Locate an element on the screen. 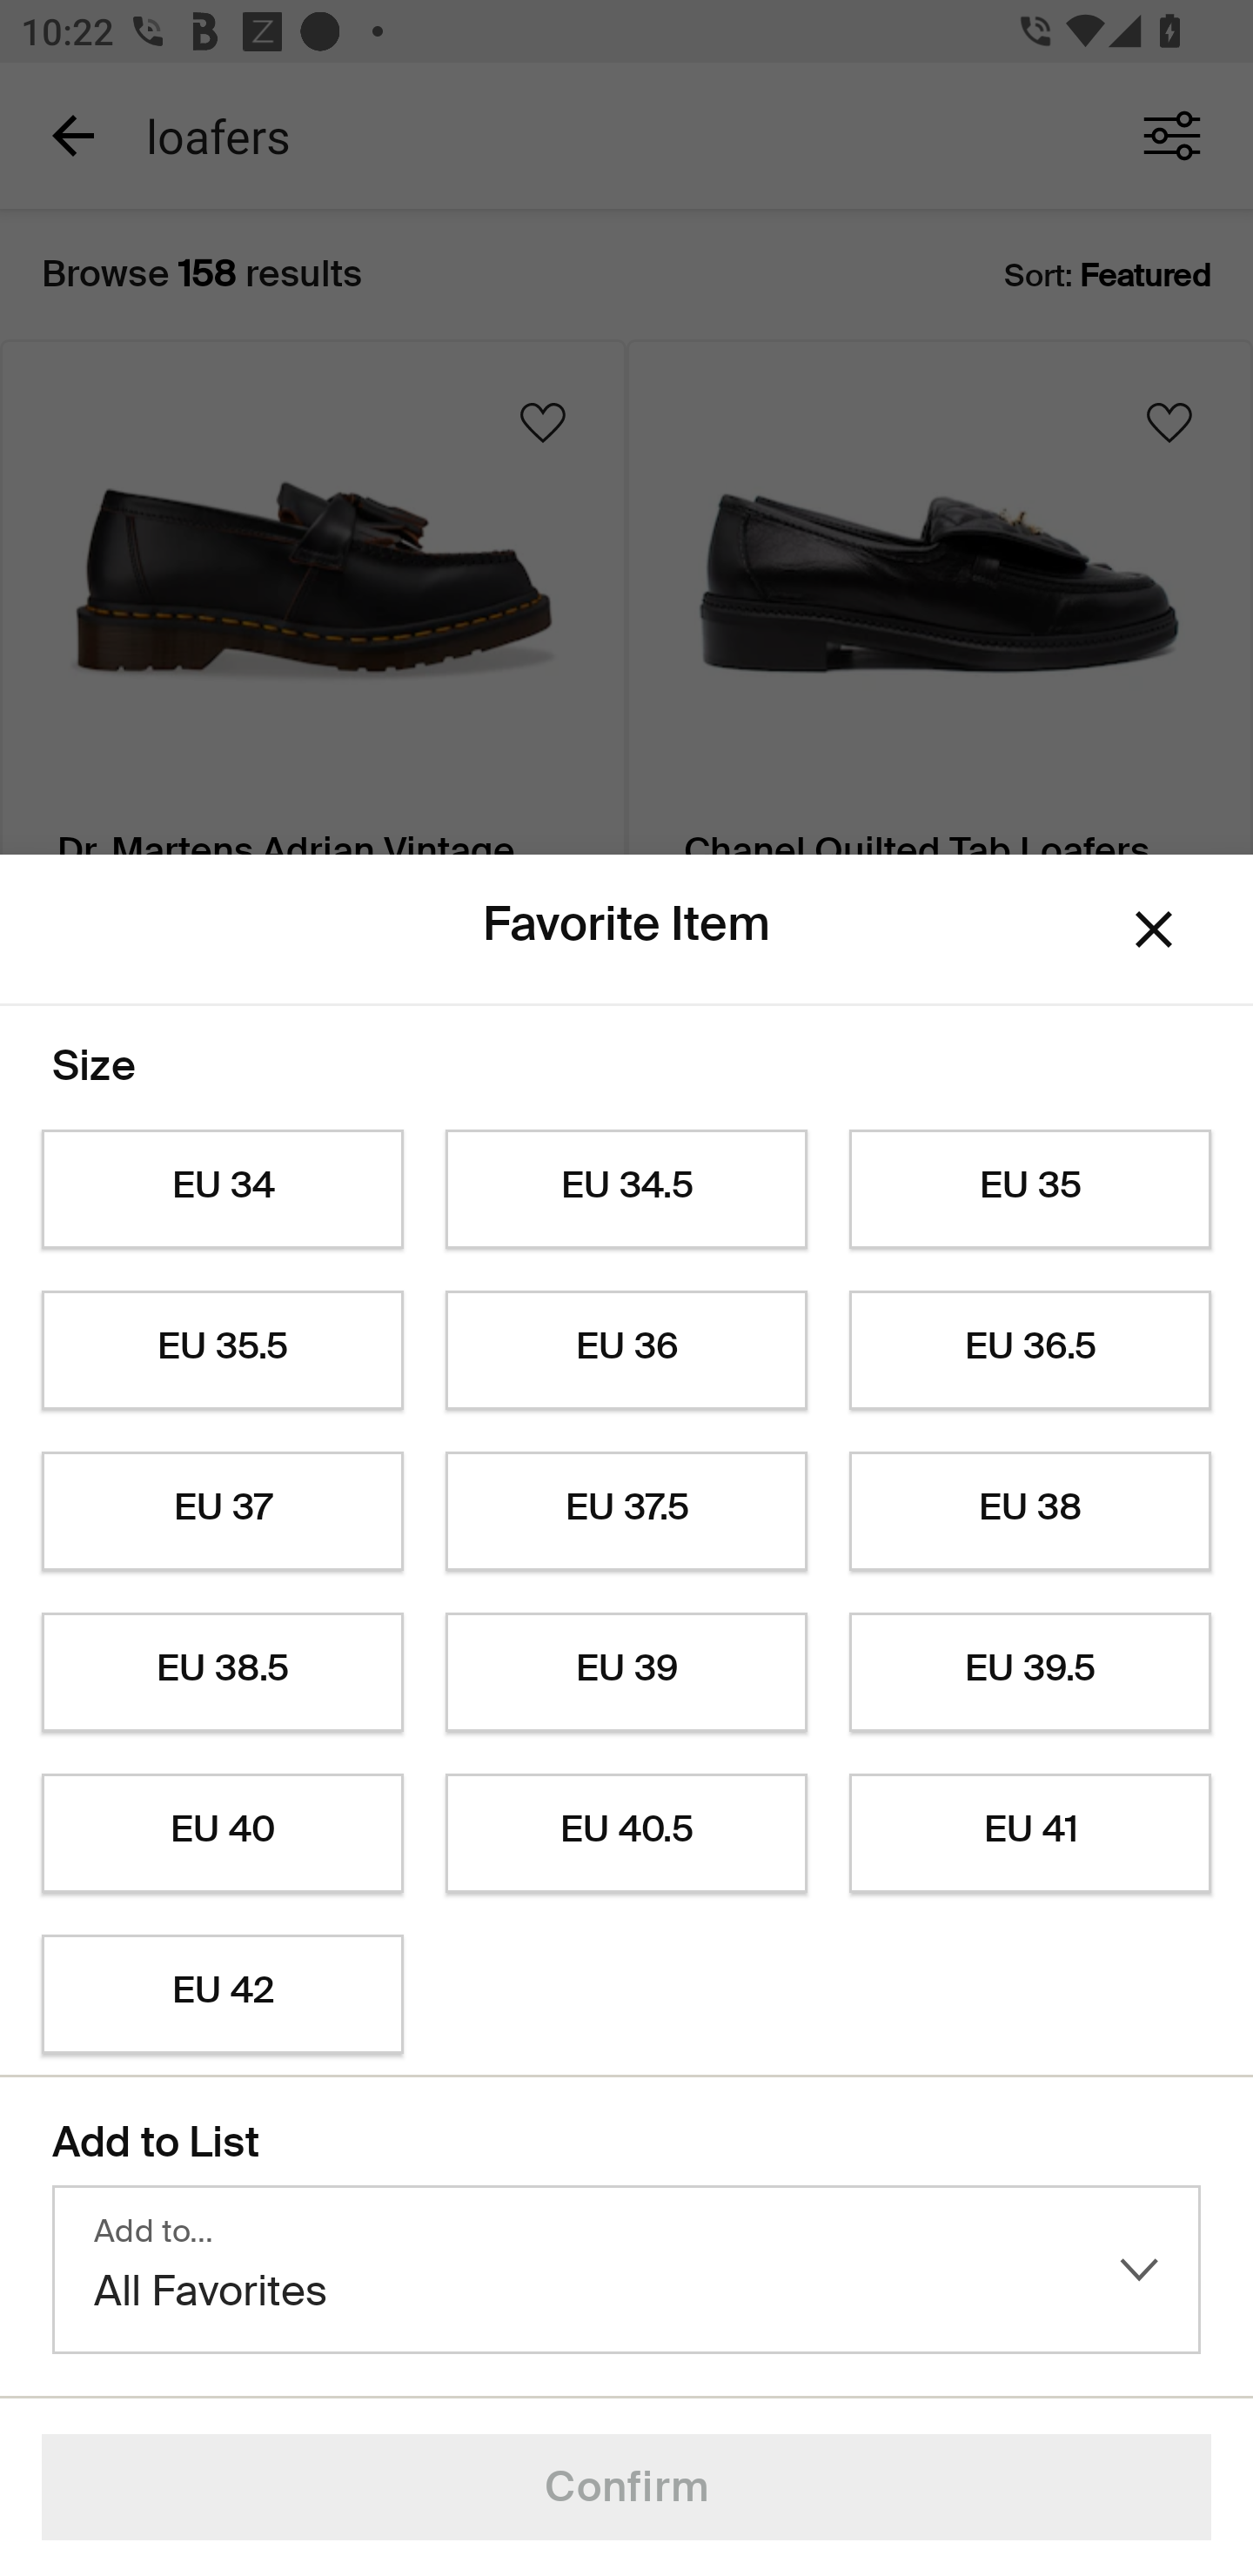 This screenshot has width=1253, height=2576. EU 38.5 is located at coordinates (222, 1673).